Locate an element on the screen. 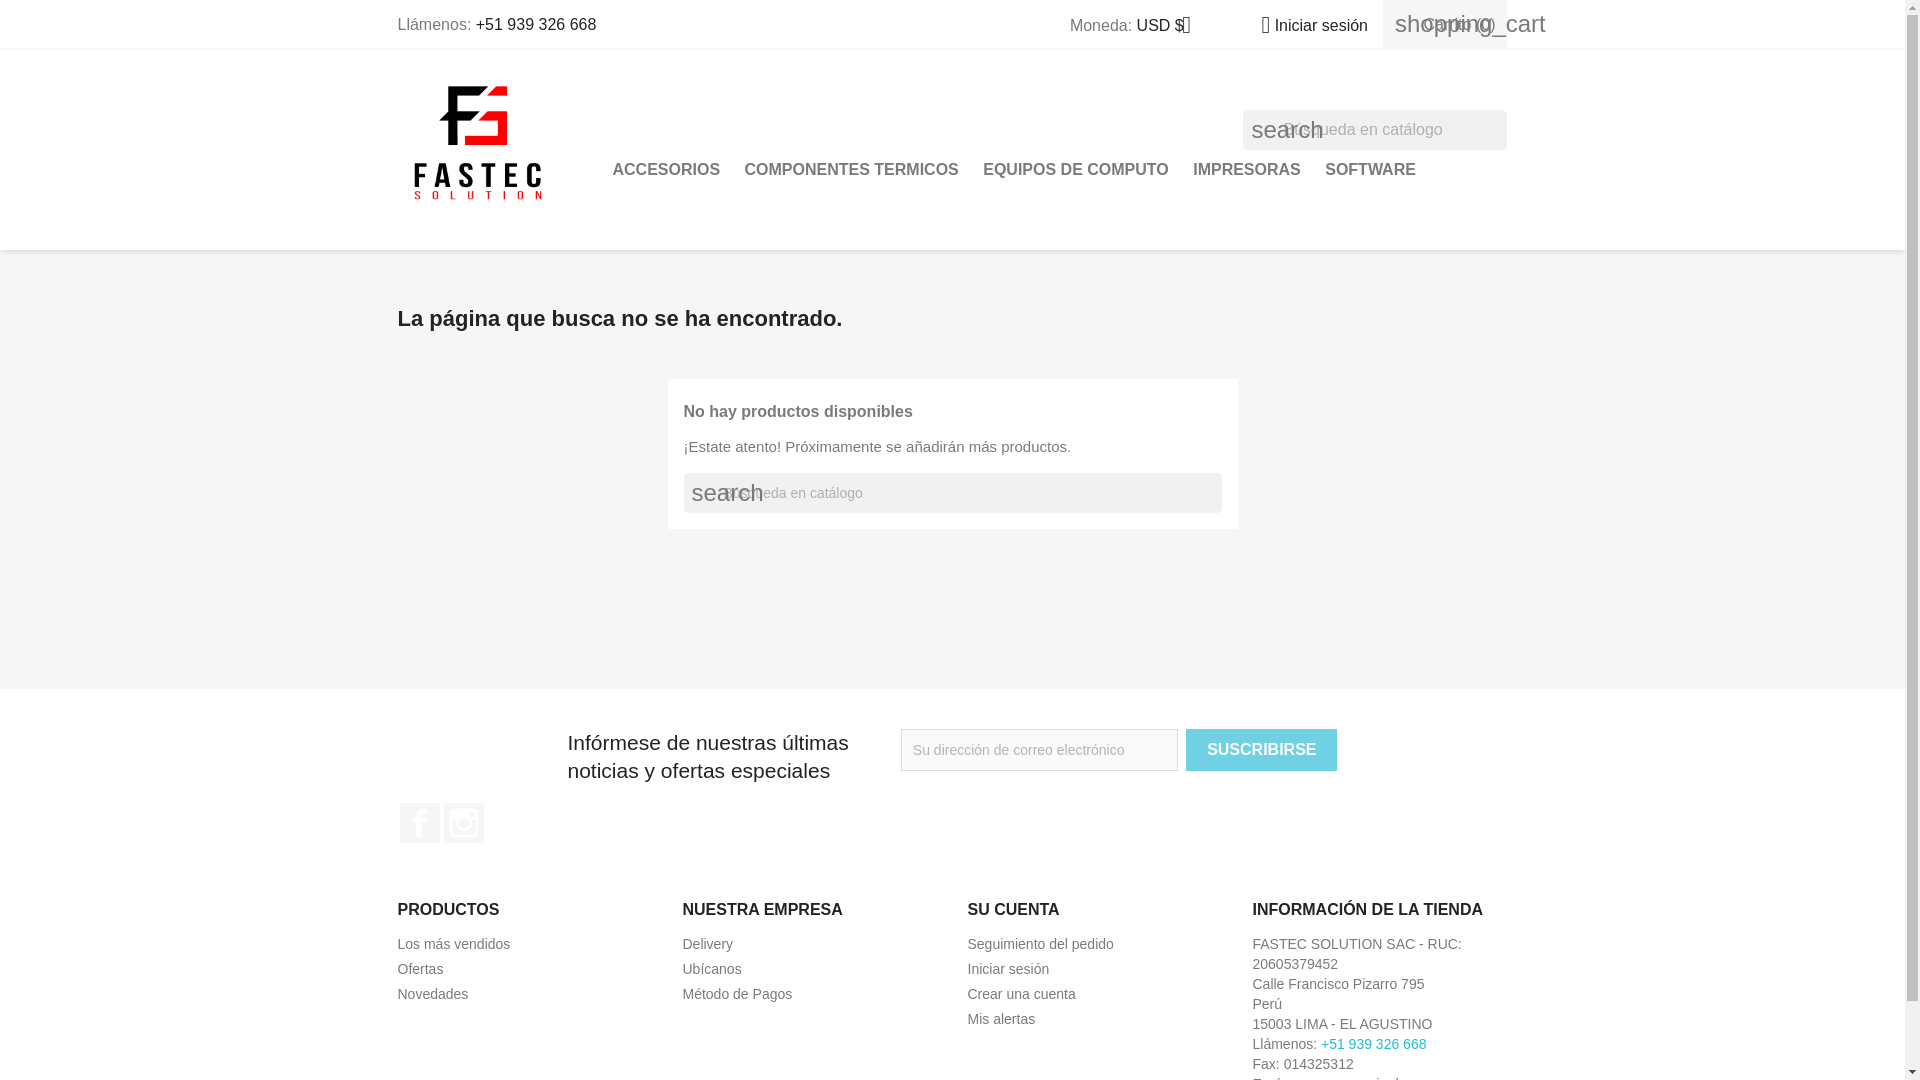 The width and height of the screenshot is (1920, 1080). Suscribirse is located at coordinates (1261, 750).